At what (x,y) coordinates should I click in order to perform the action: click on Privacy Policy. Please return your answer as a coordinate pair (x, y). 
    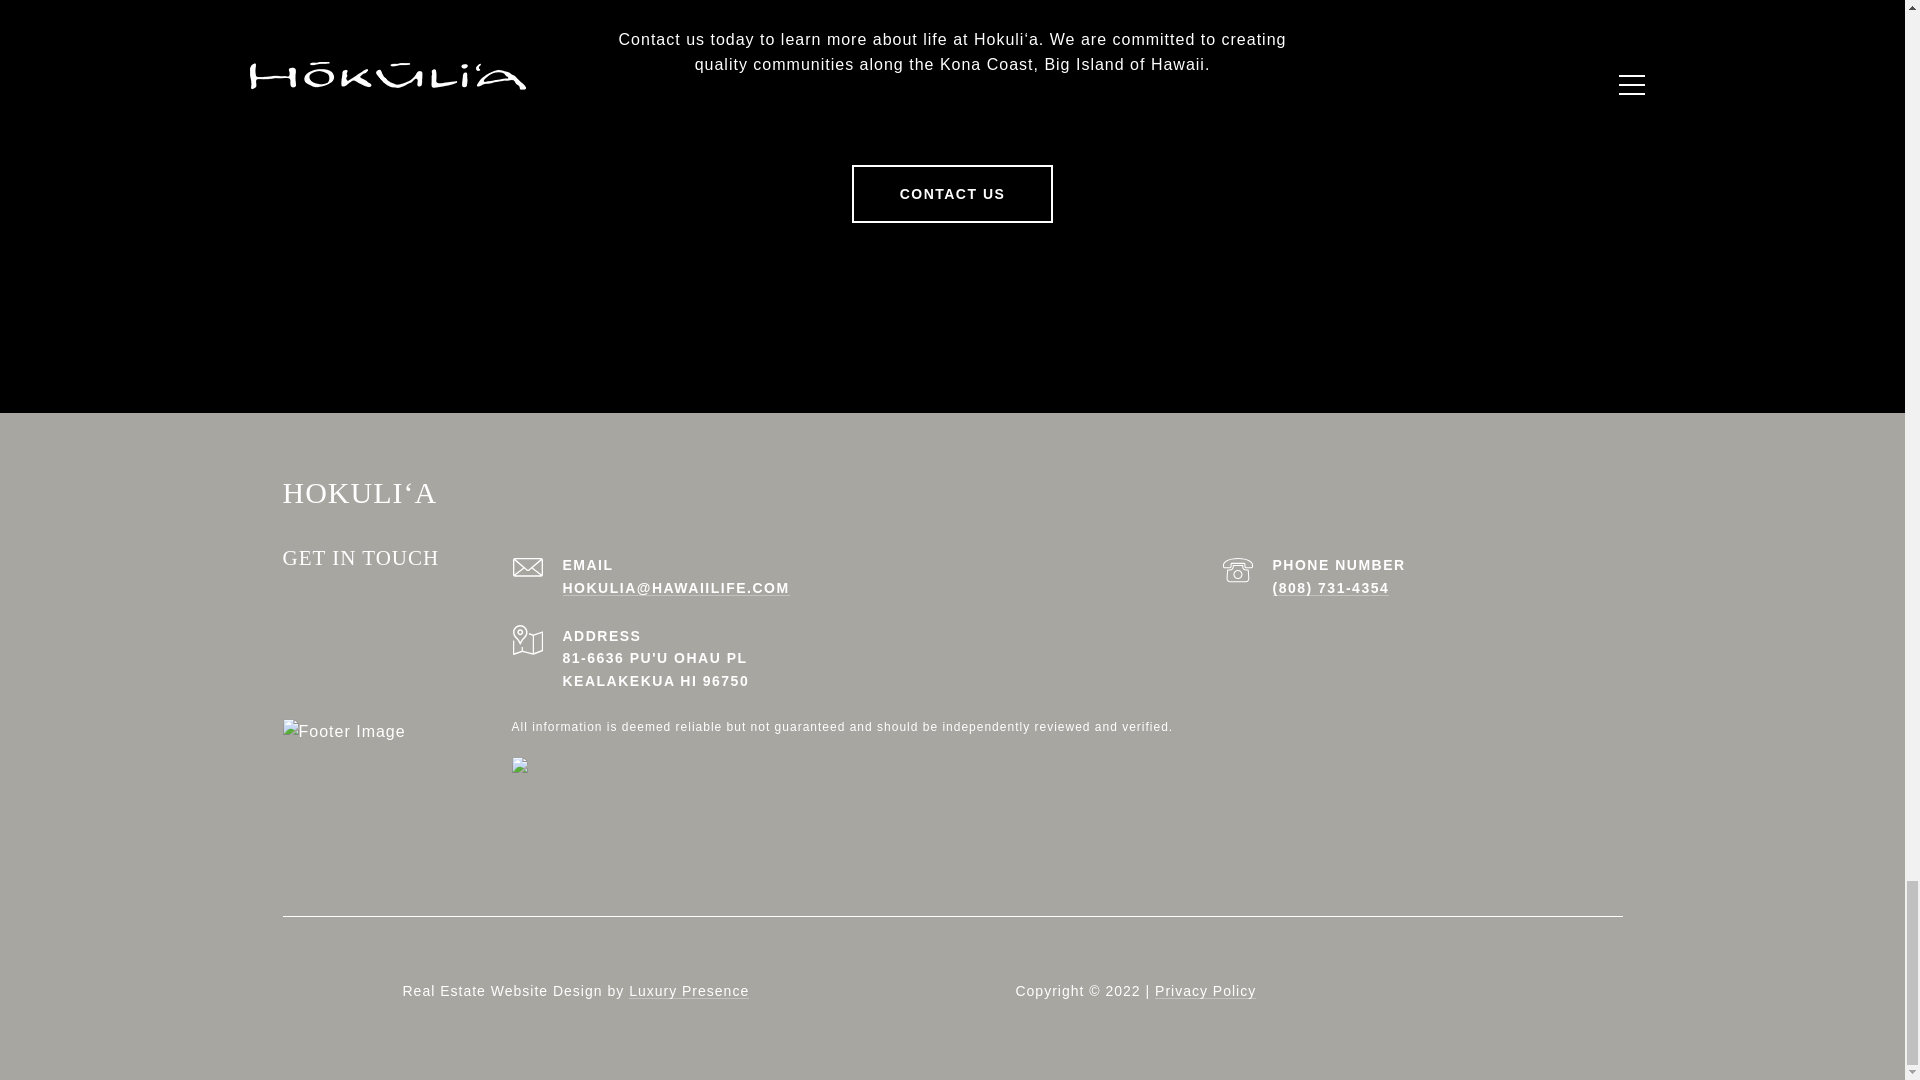
    Looking at the image, I should click on (1205, 990).